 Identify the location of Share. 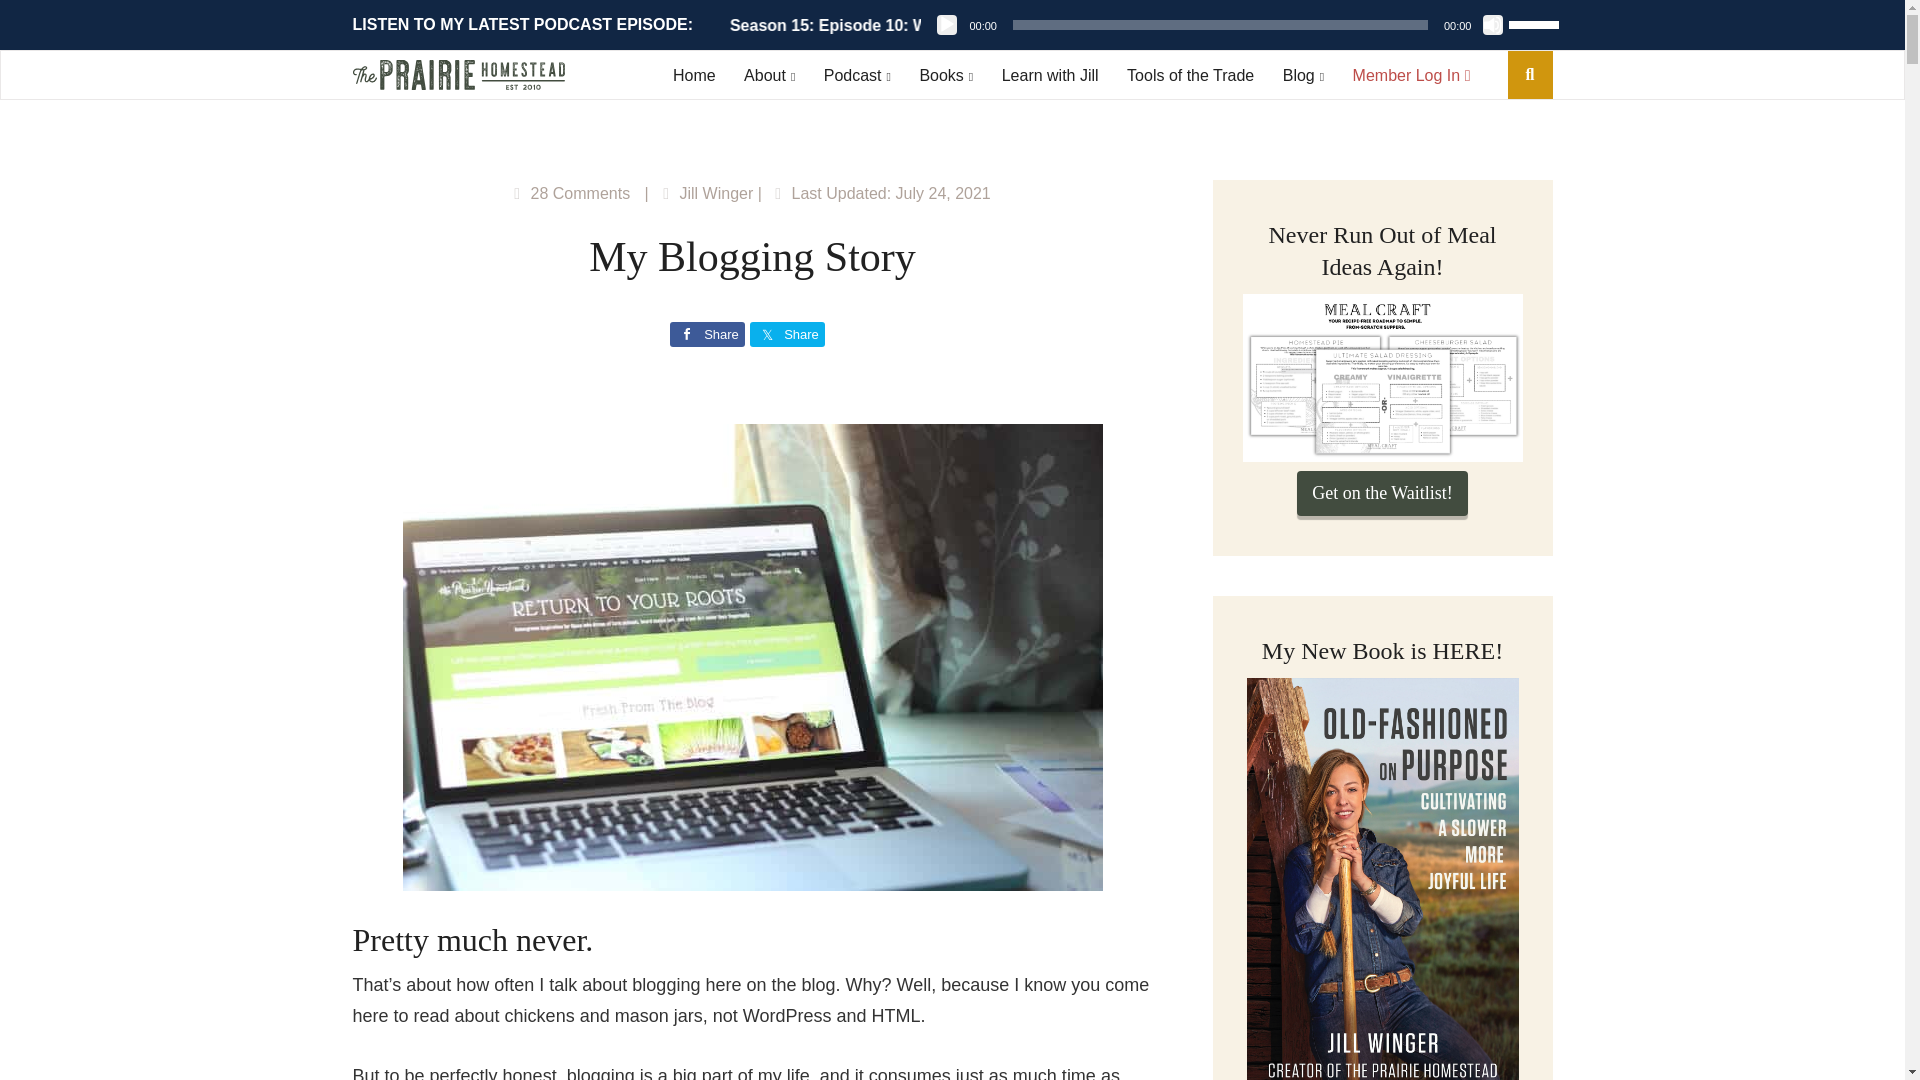
(788, 334).